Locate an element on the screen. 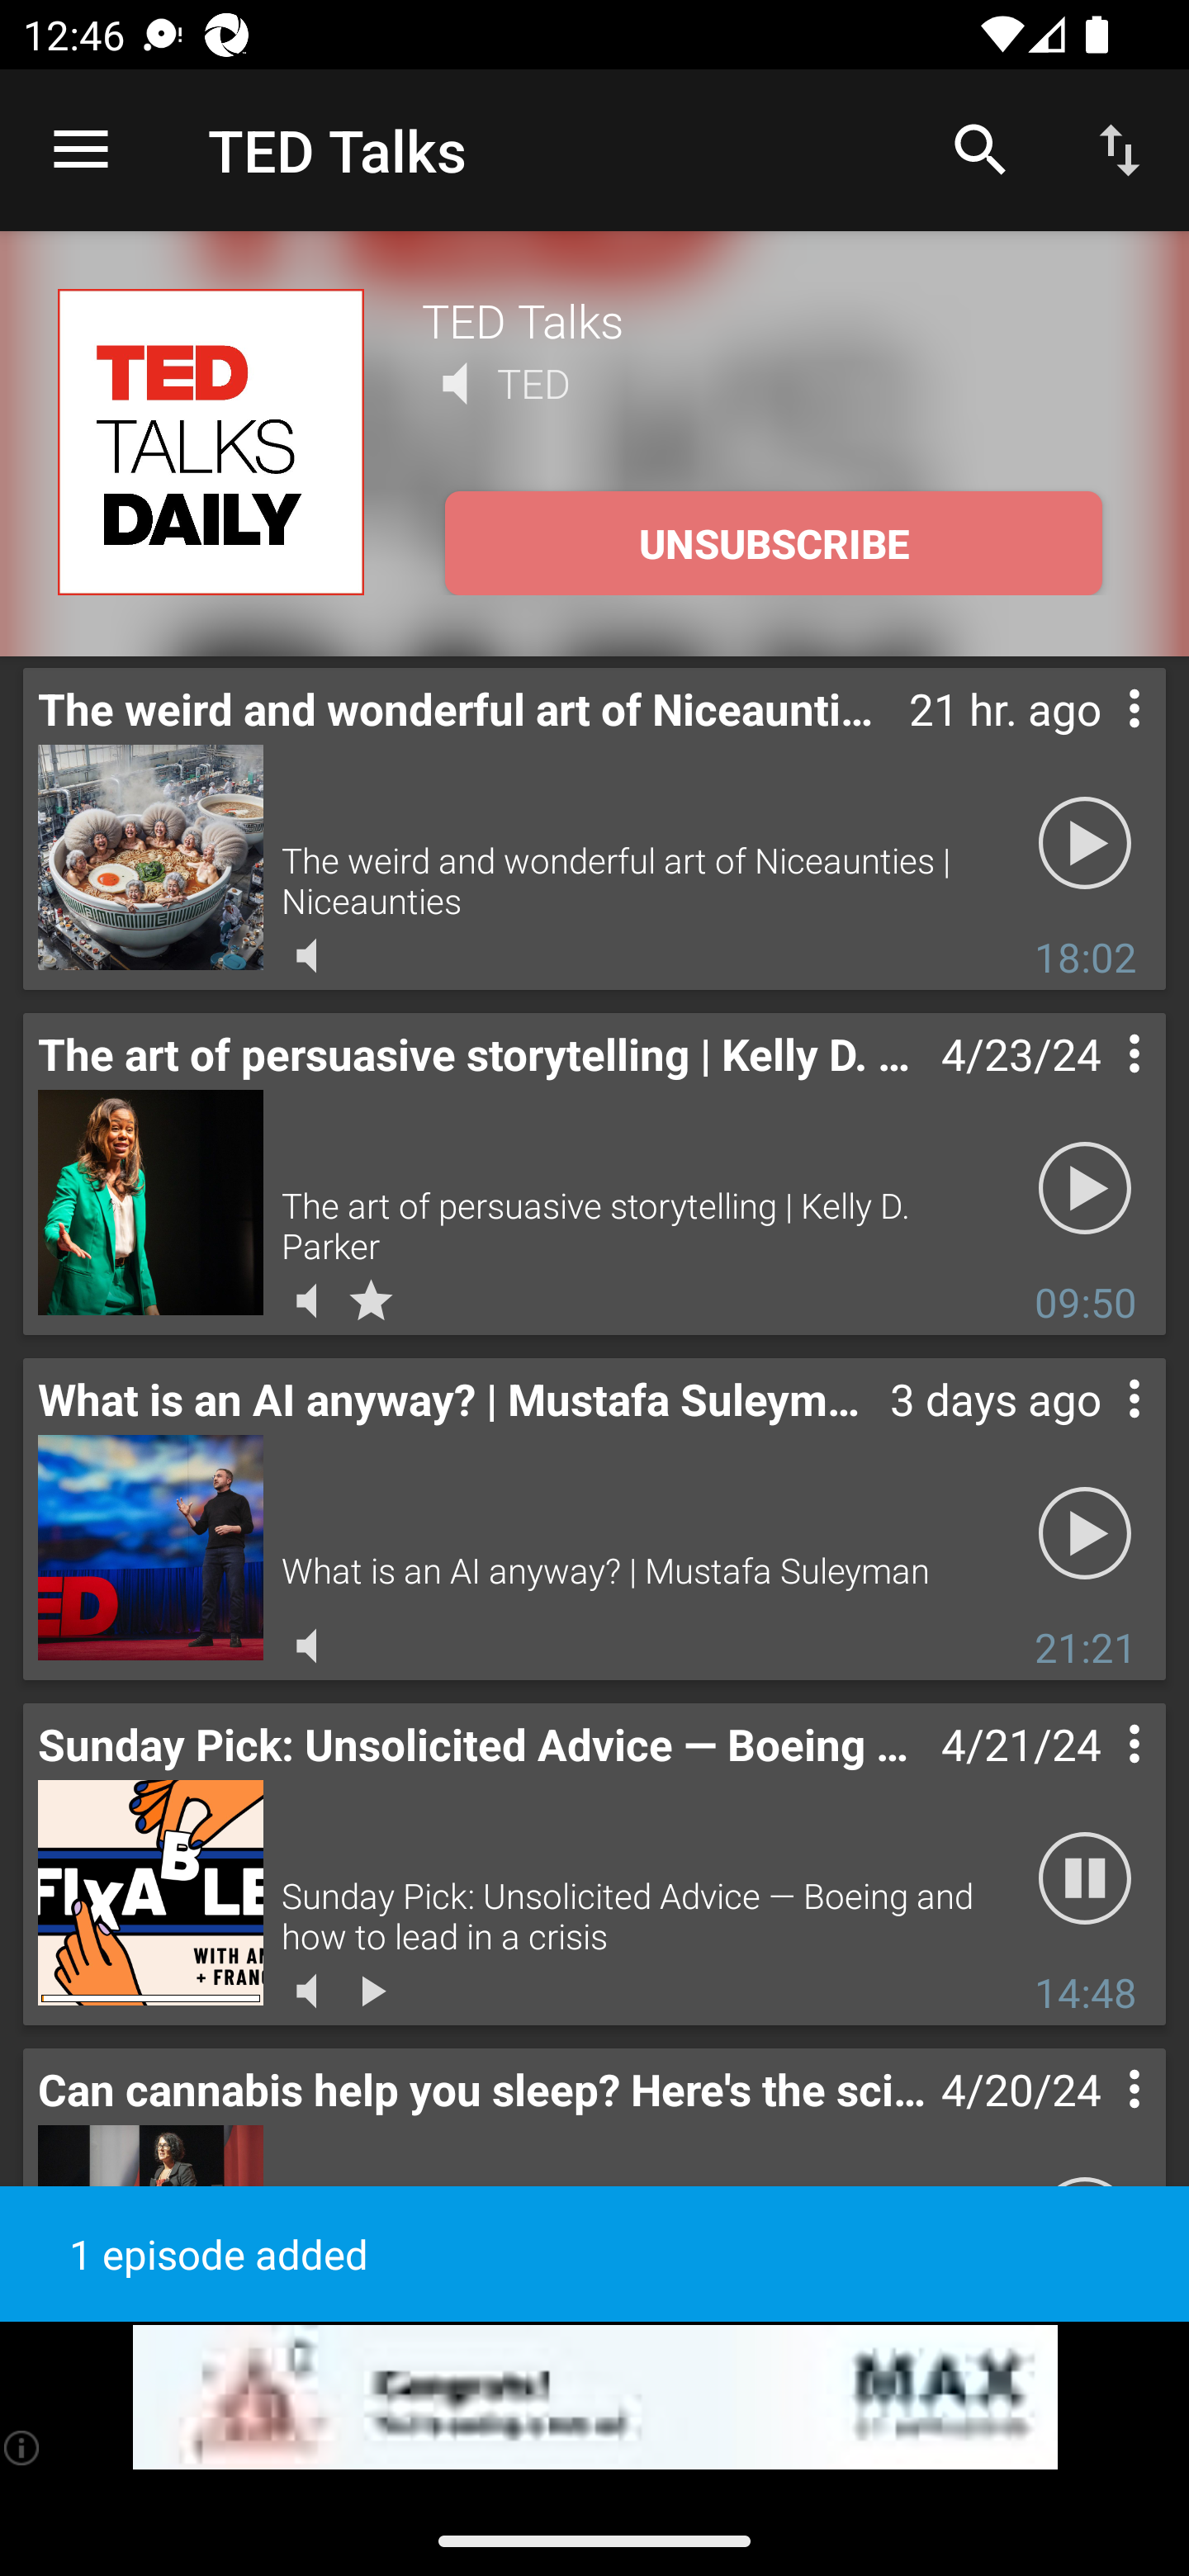  UNSUBSCRIBE is located at coordinates (773, 543).